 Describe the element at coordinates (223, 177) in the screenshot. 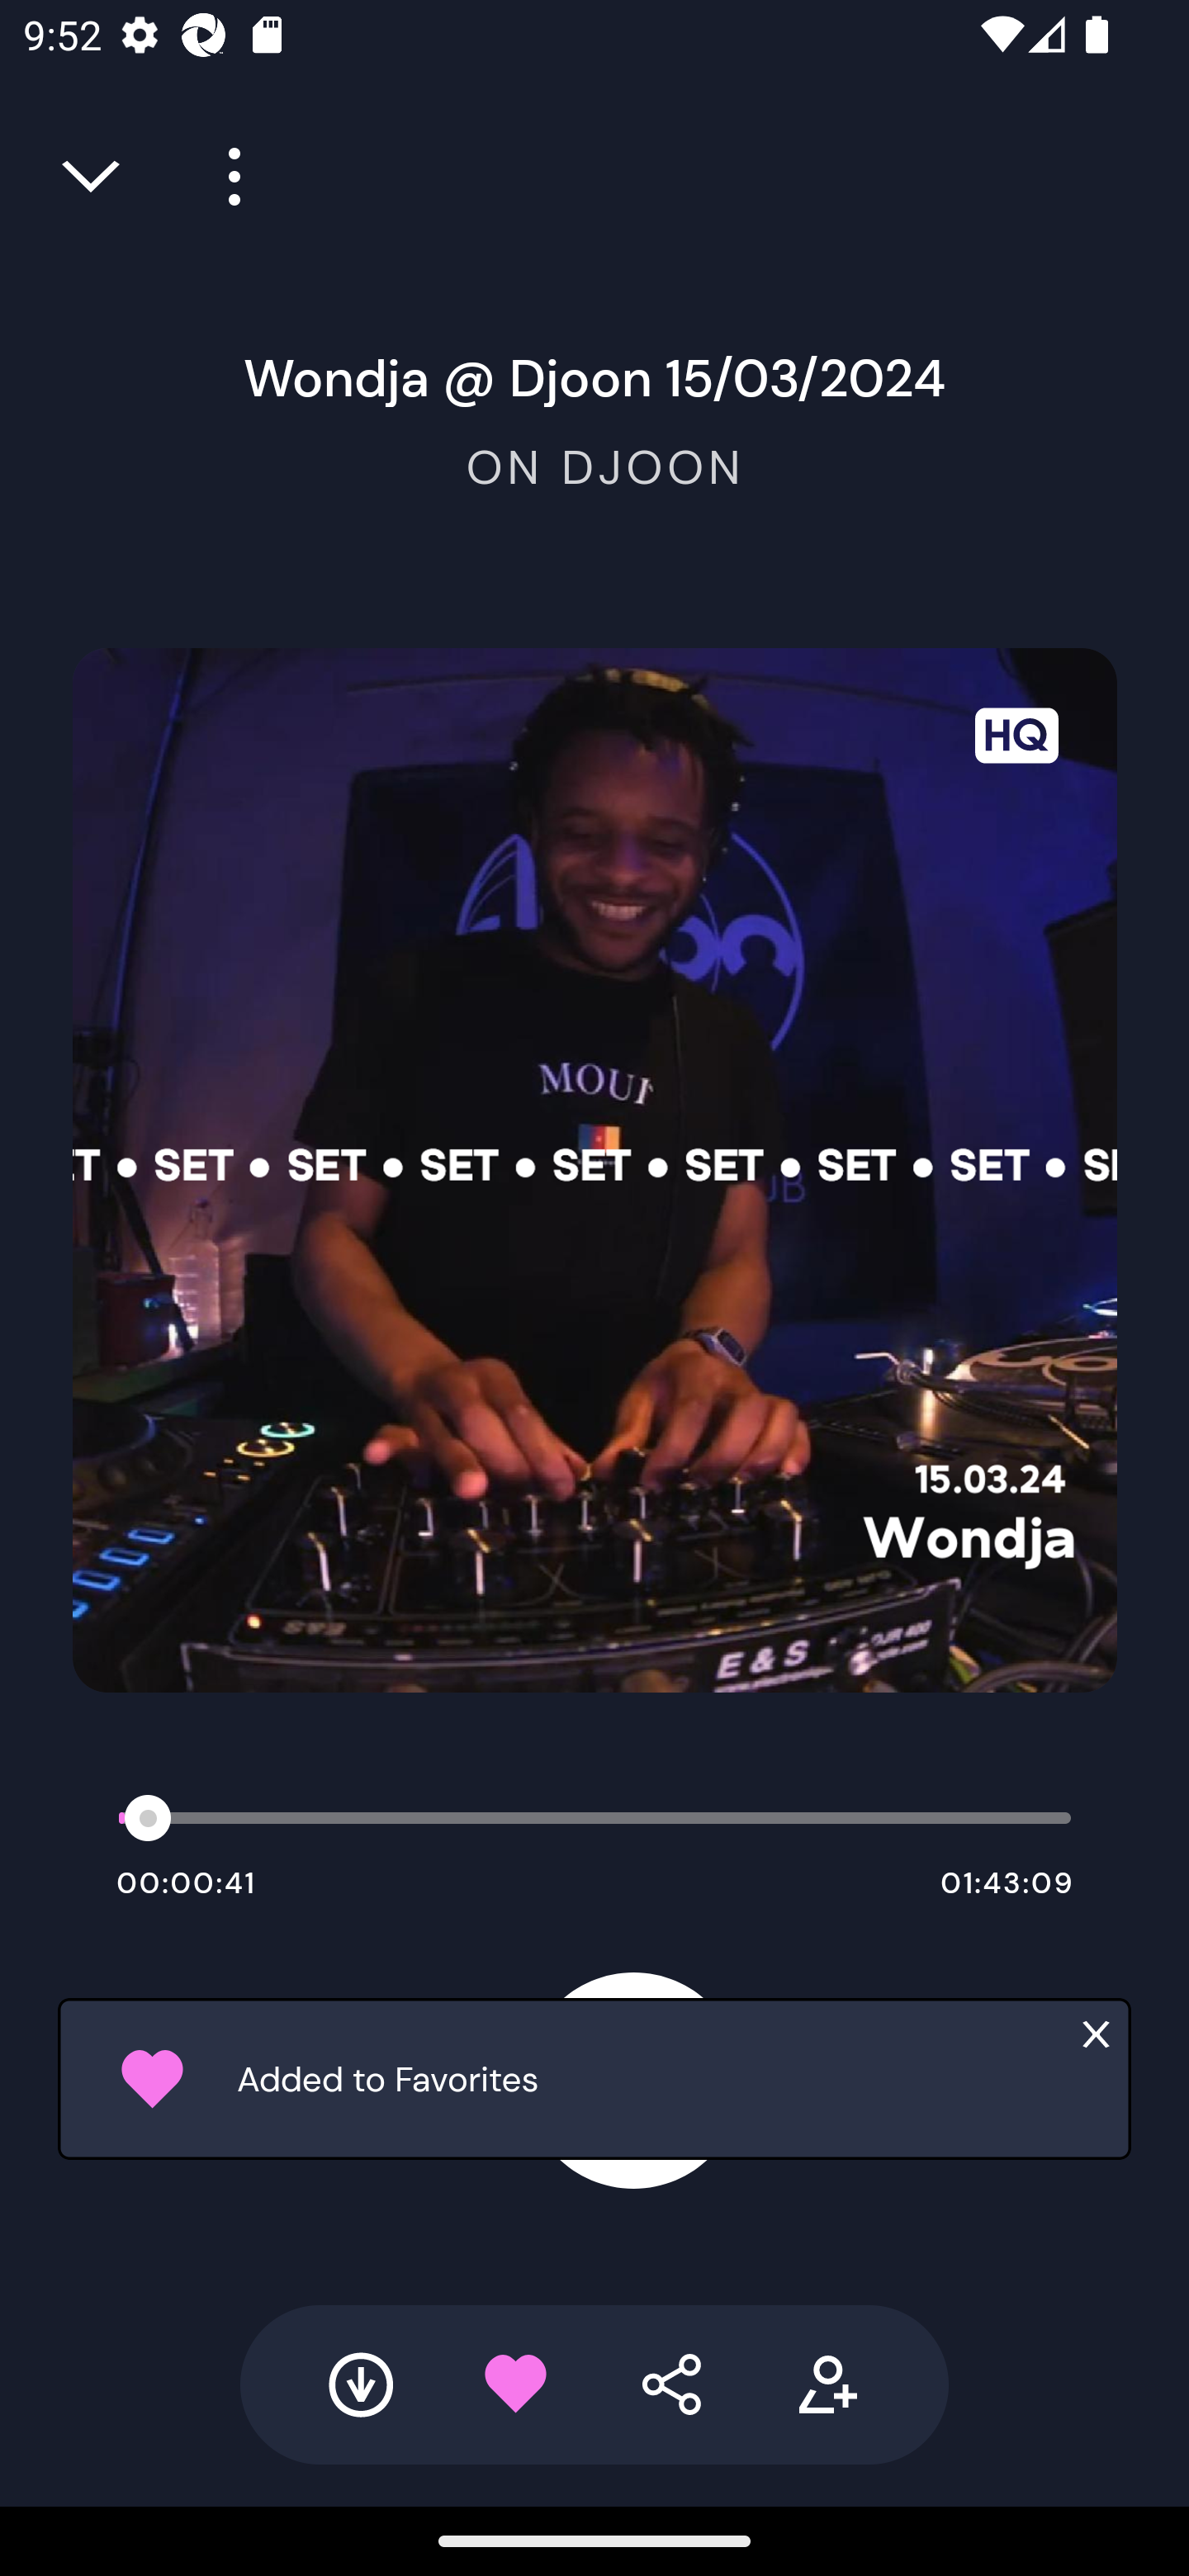

I see `Player more options button` at that location.